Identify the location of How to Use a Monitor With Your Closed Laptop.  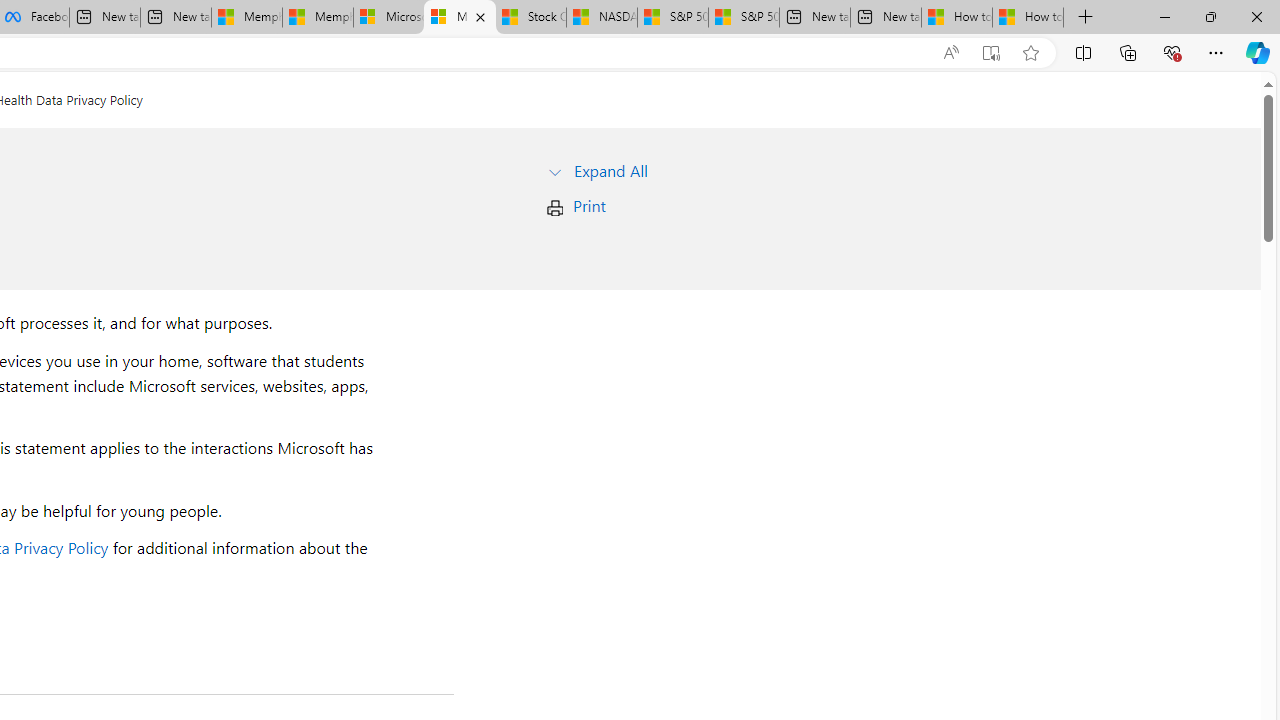
(1028, 18).